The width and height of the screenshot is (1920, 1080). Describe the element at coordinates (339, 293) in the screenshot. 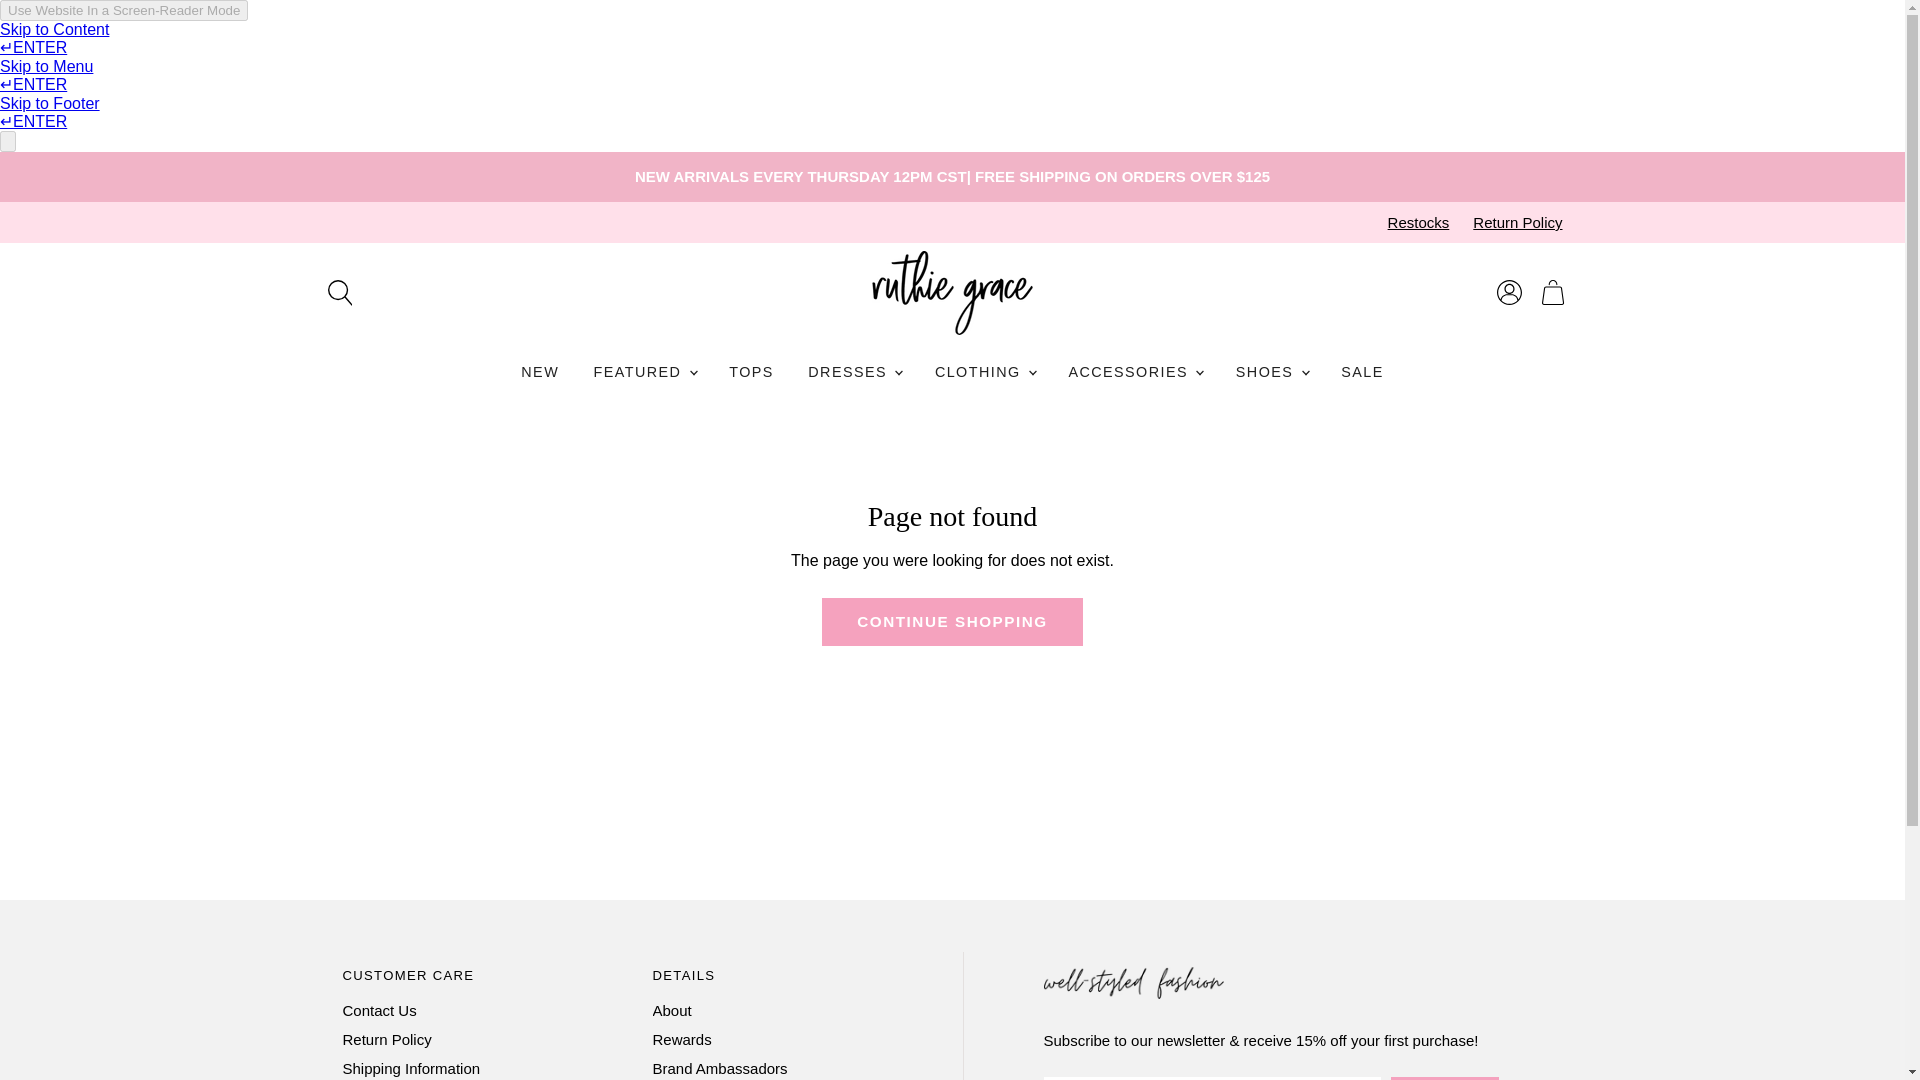

I see `Search` at that location.